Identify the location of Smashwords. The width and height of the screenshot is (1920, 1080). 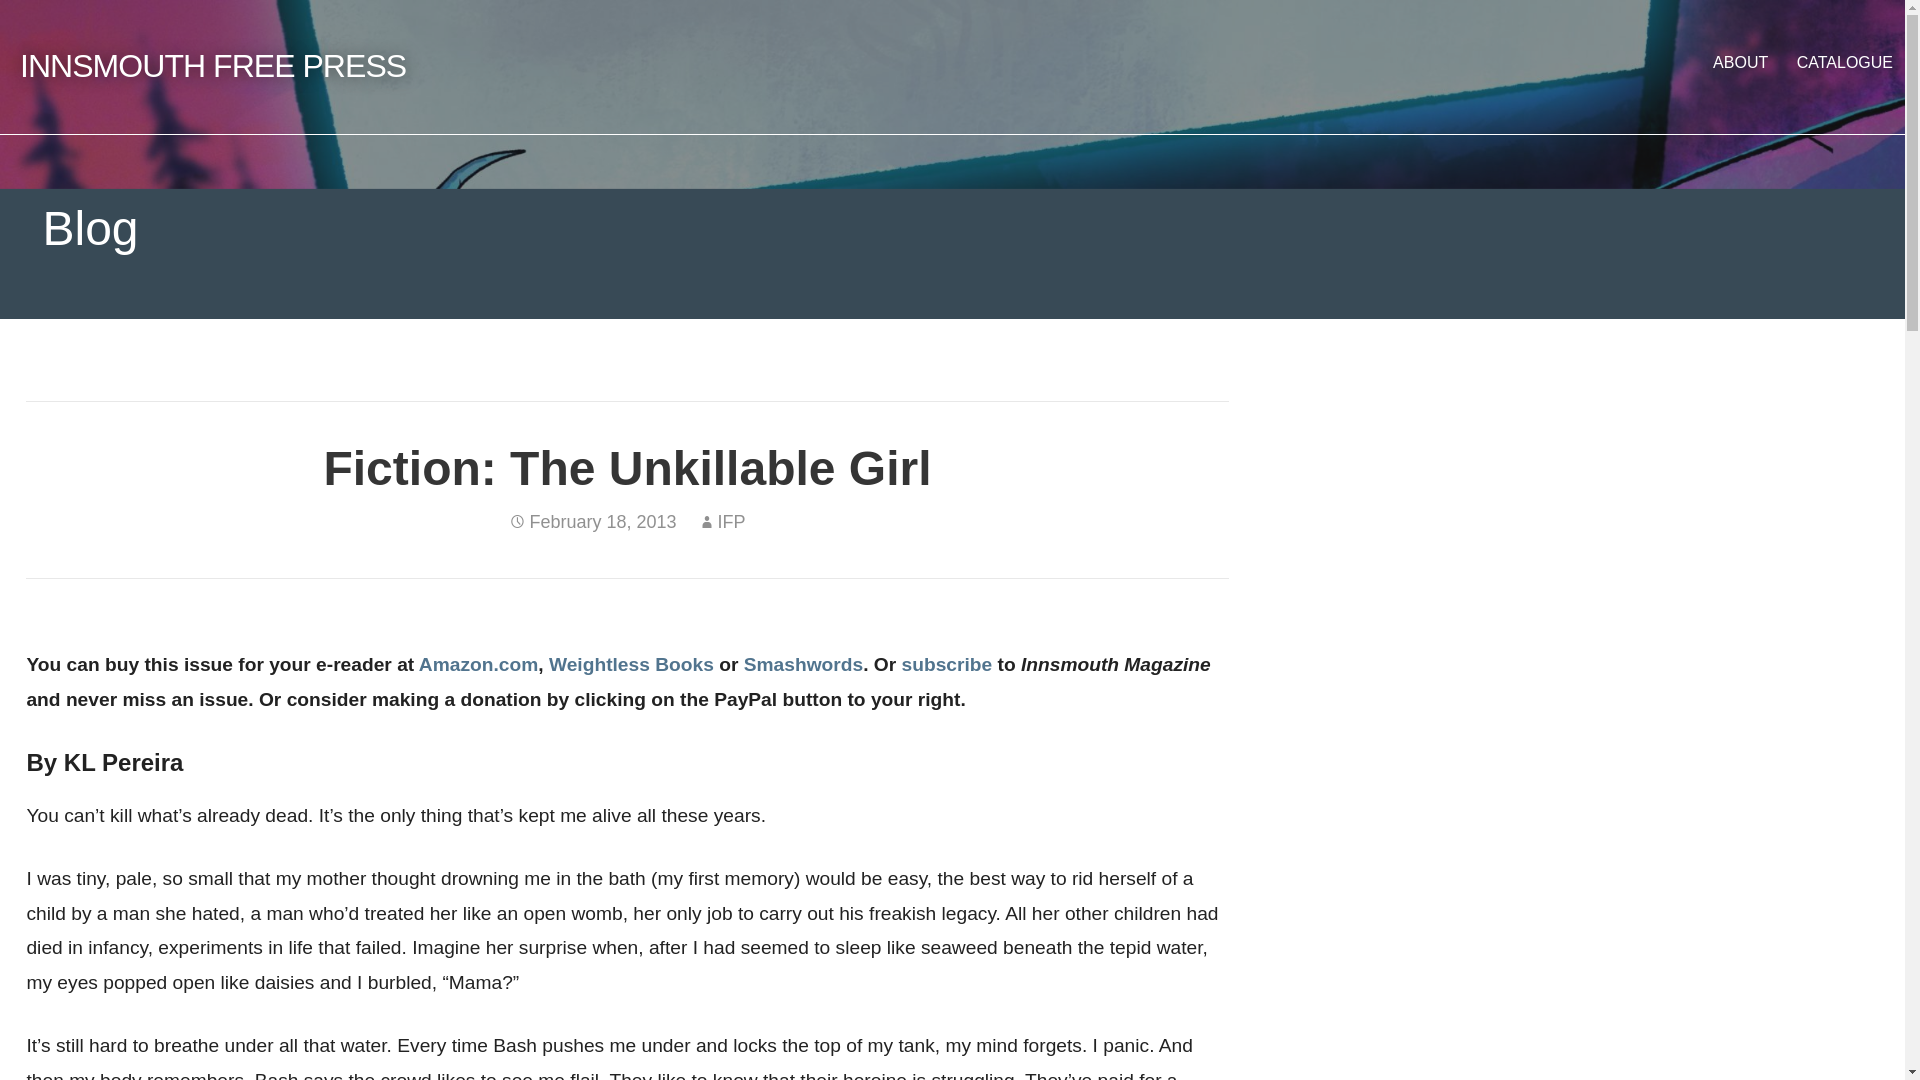
(803, 664).